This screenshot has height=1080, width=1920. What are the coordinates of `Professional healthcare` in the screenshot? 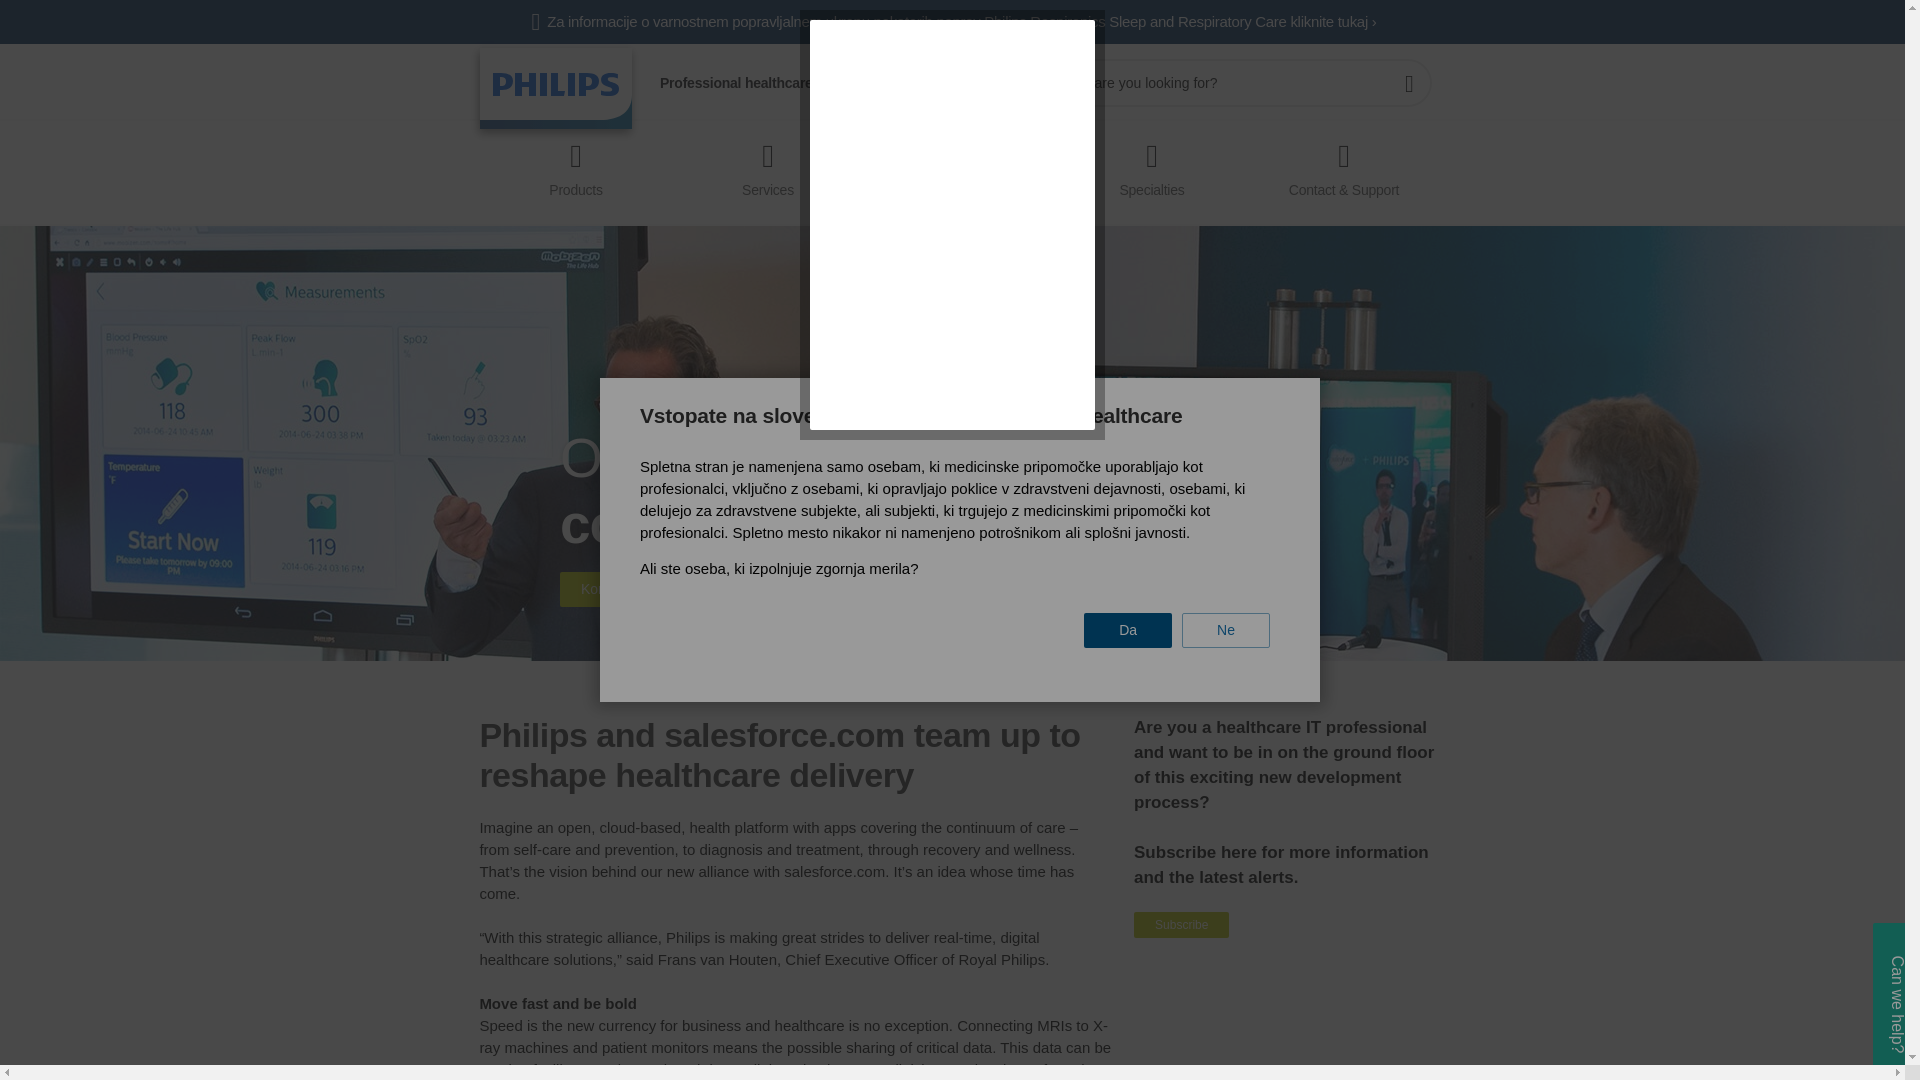 It's located at (736, 82).